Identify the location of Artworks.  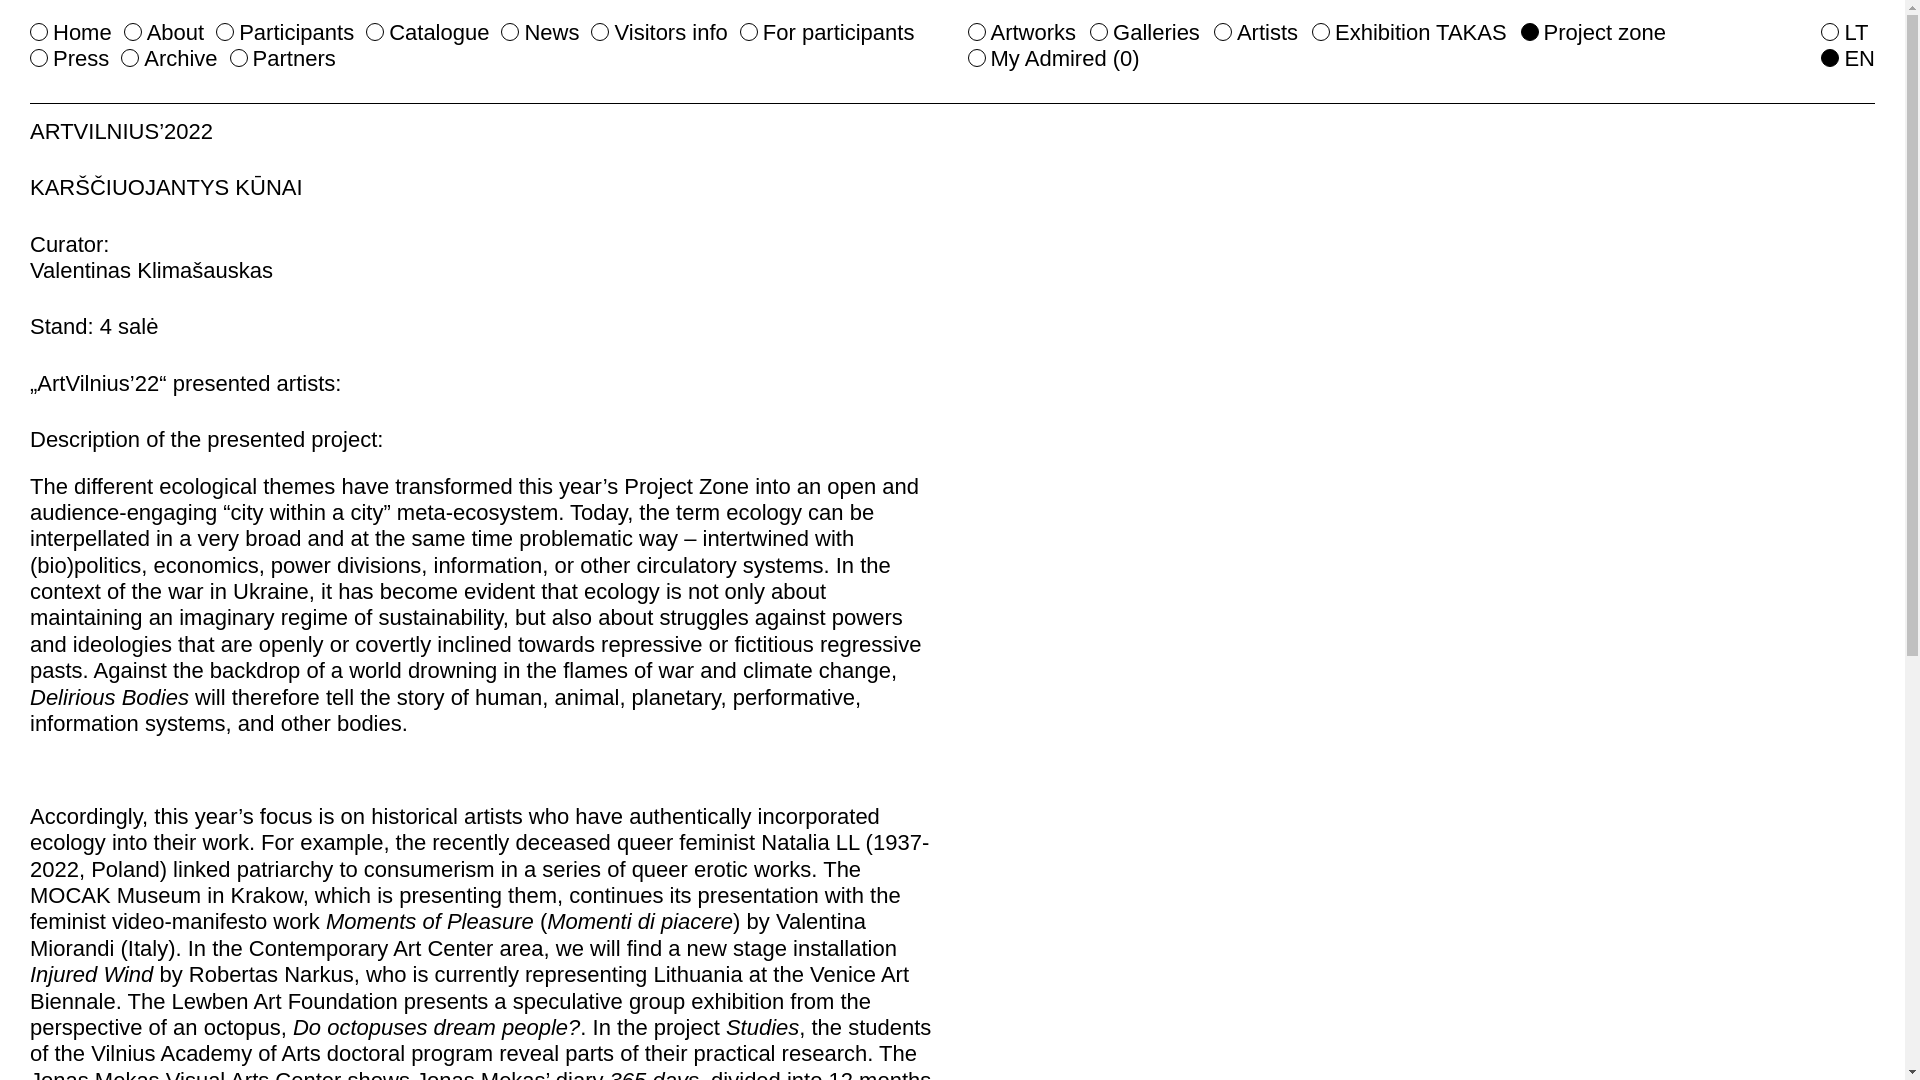
(1022, 32).